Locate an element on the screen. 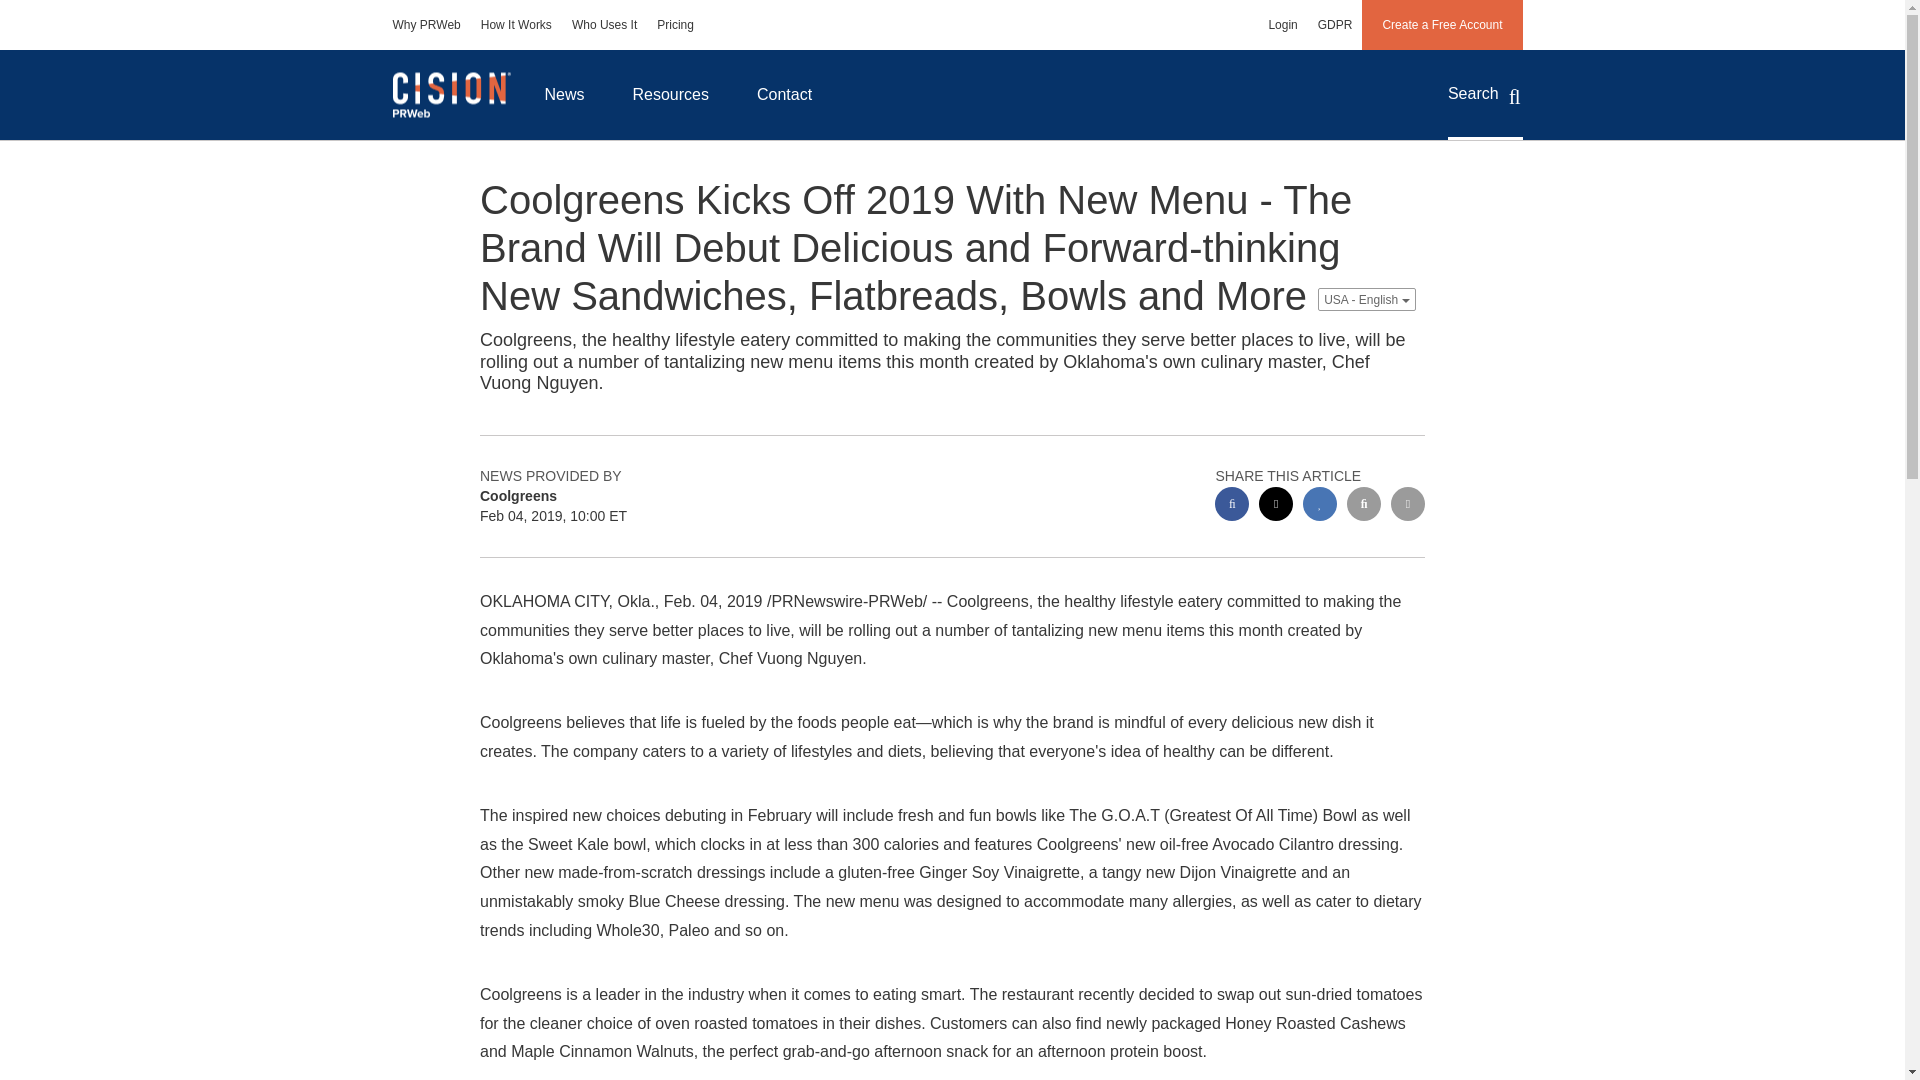 This screenshot has width=1920, height=1080. Contact is located at coordinates (784, 94).